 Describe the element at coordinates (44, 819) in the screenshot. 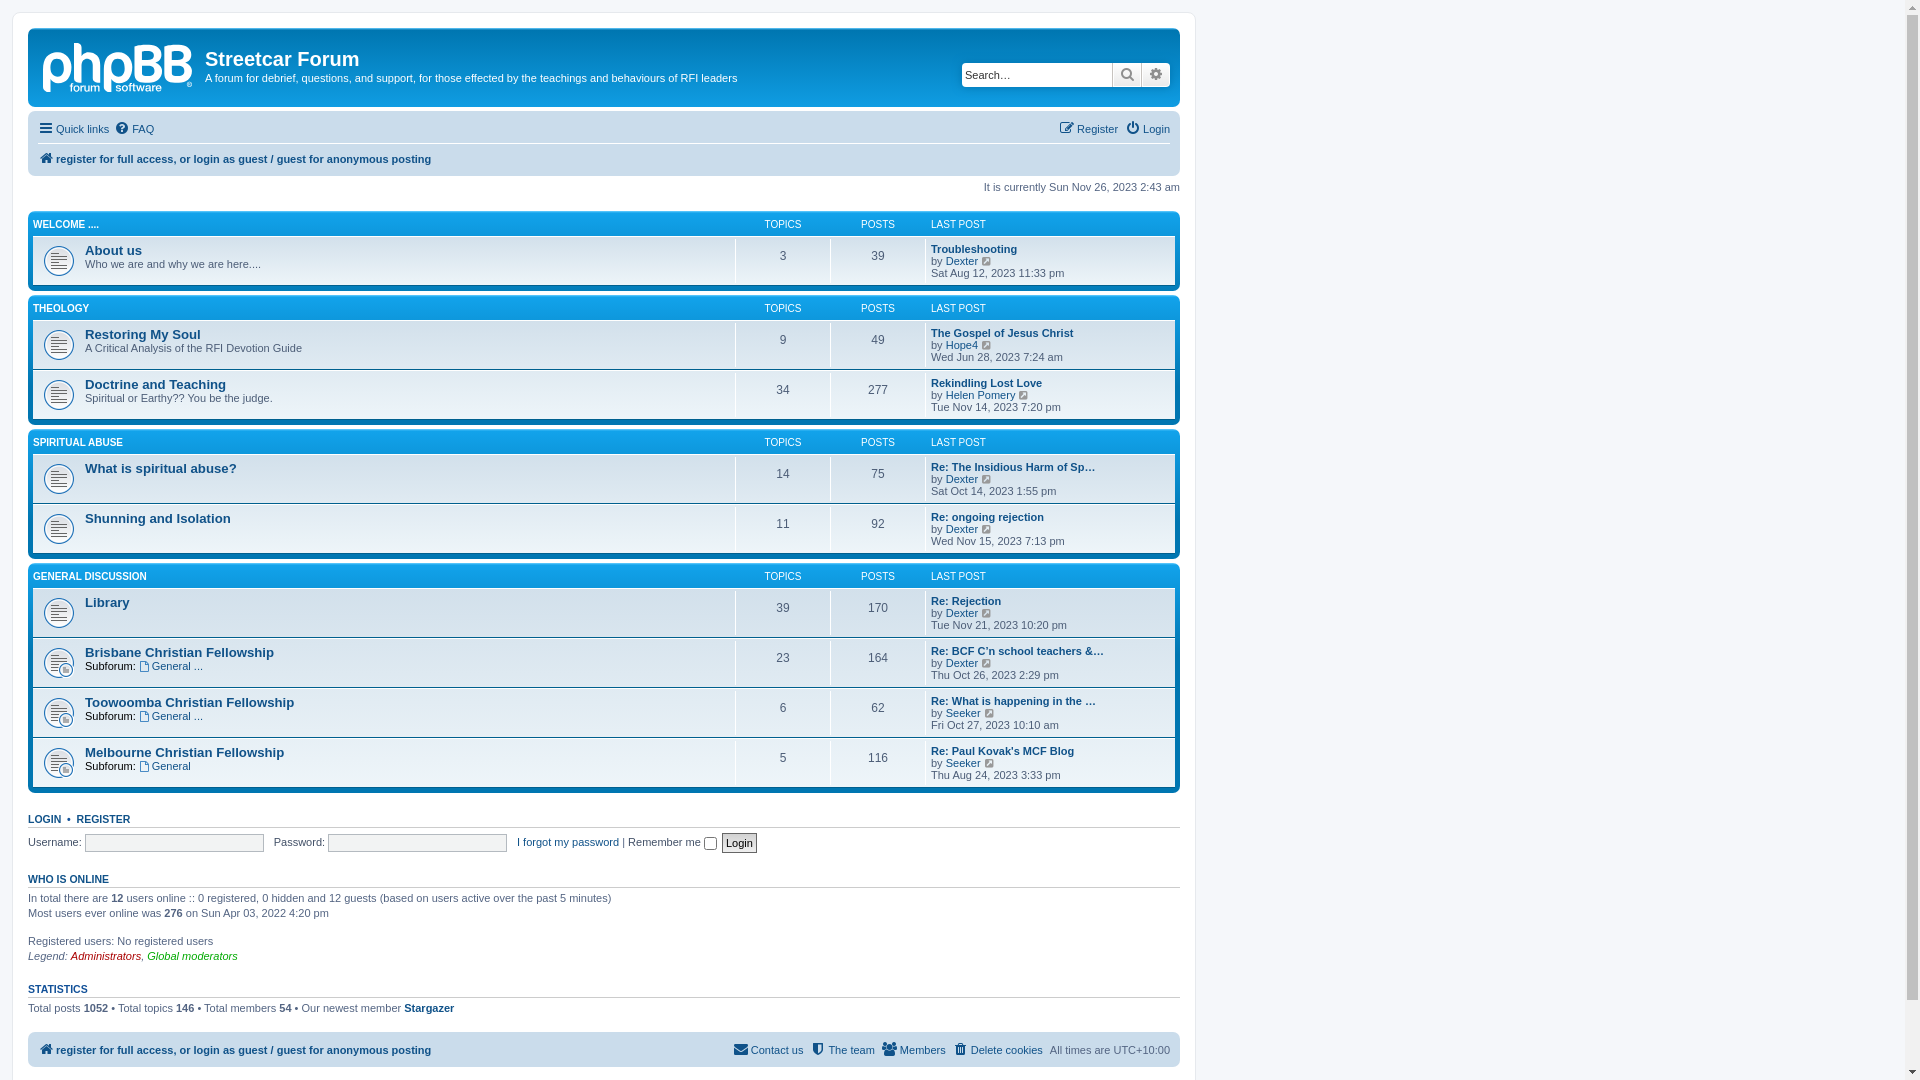

I see `LOGIN` at that location.